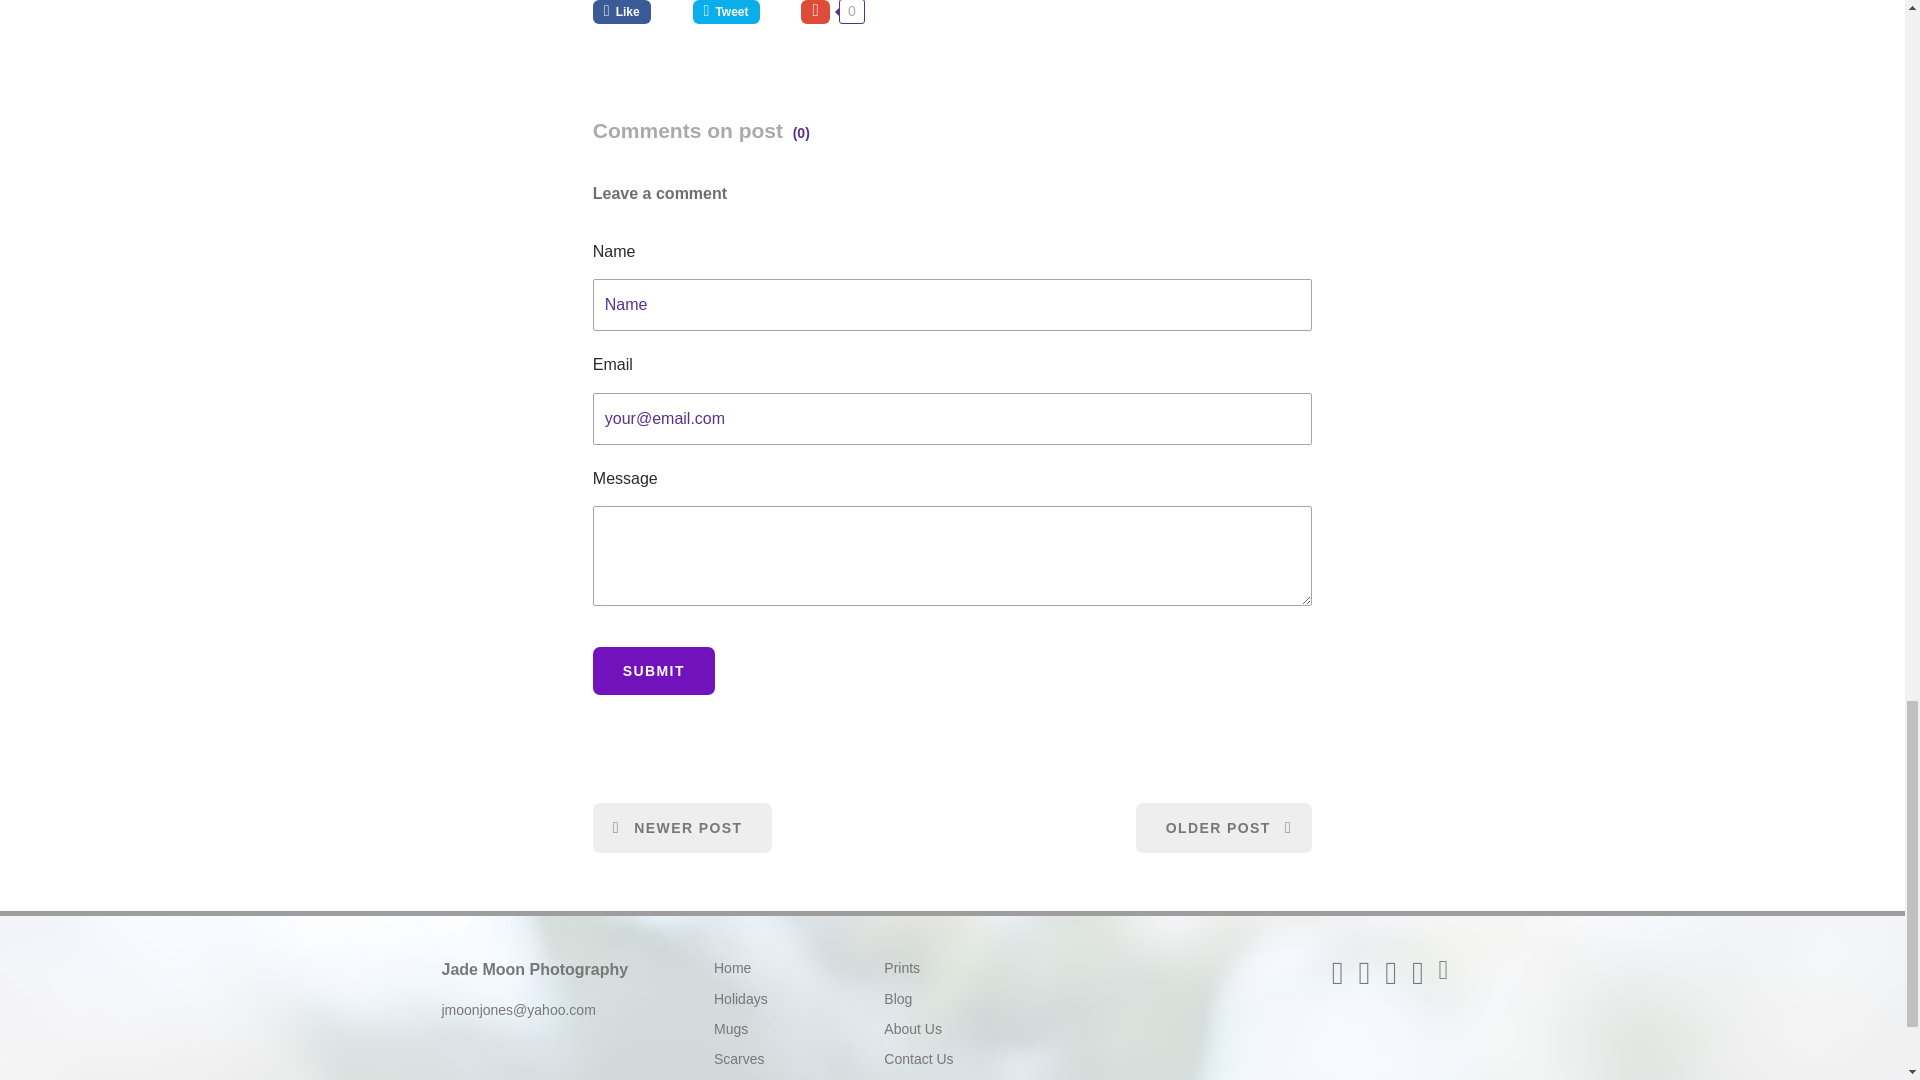  What do you see at coordinates (732, 968) in the screenshot?
I see `Home` at bounding box center [732, 968].